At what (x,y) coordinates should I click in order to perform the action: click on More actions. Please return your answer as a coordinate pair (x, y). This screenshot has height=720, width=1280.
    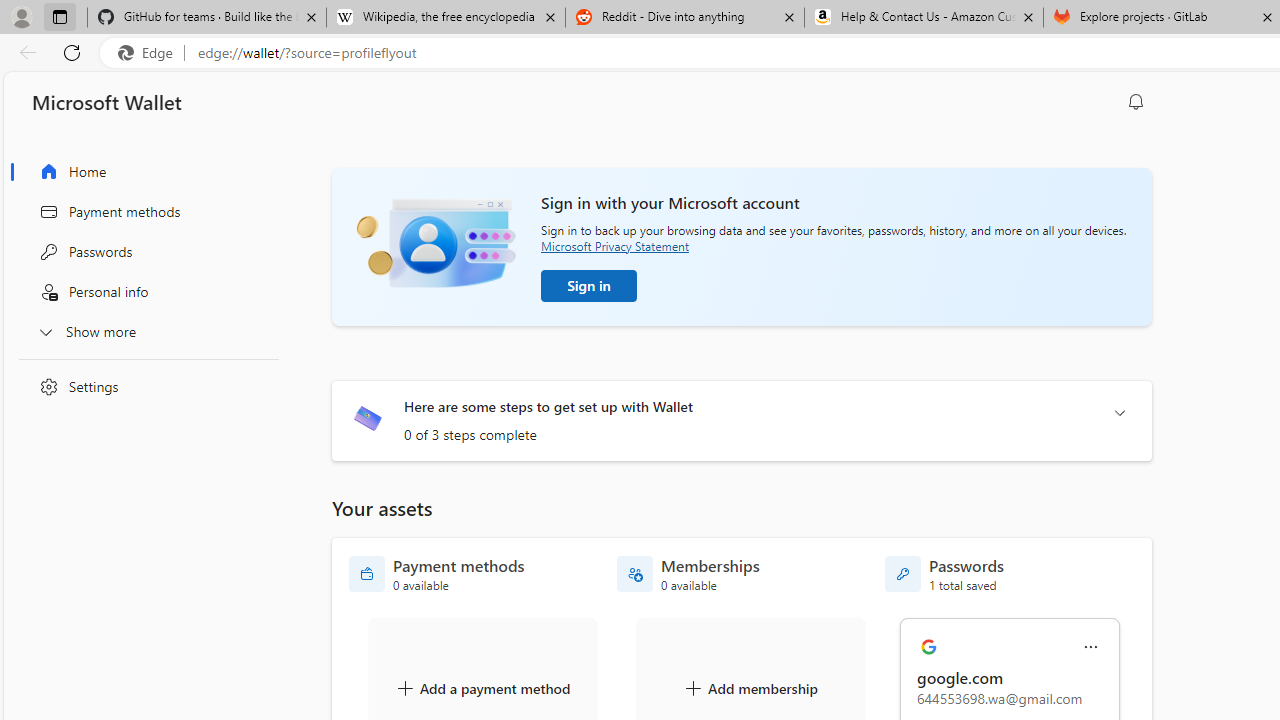
    Looking at the image, I should click on (1091, 648).